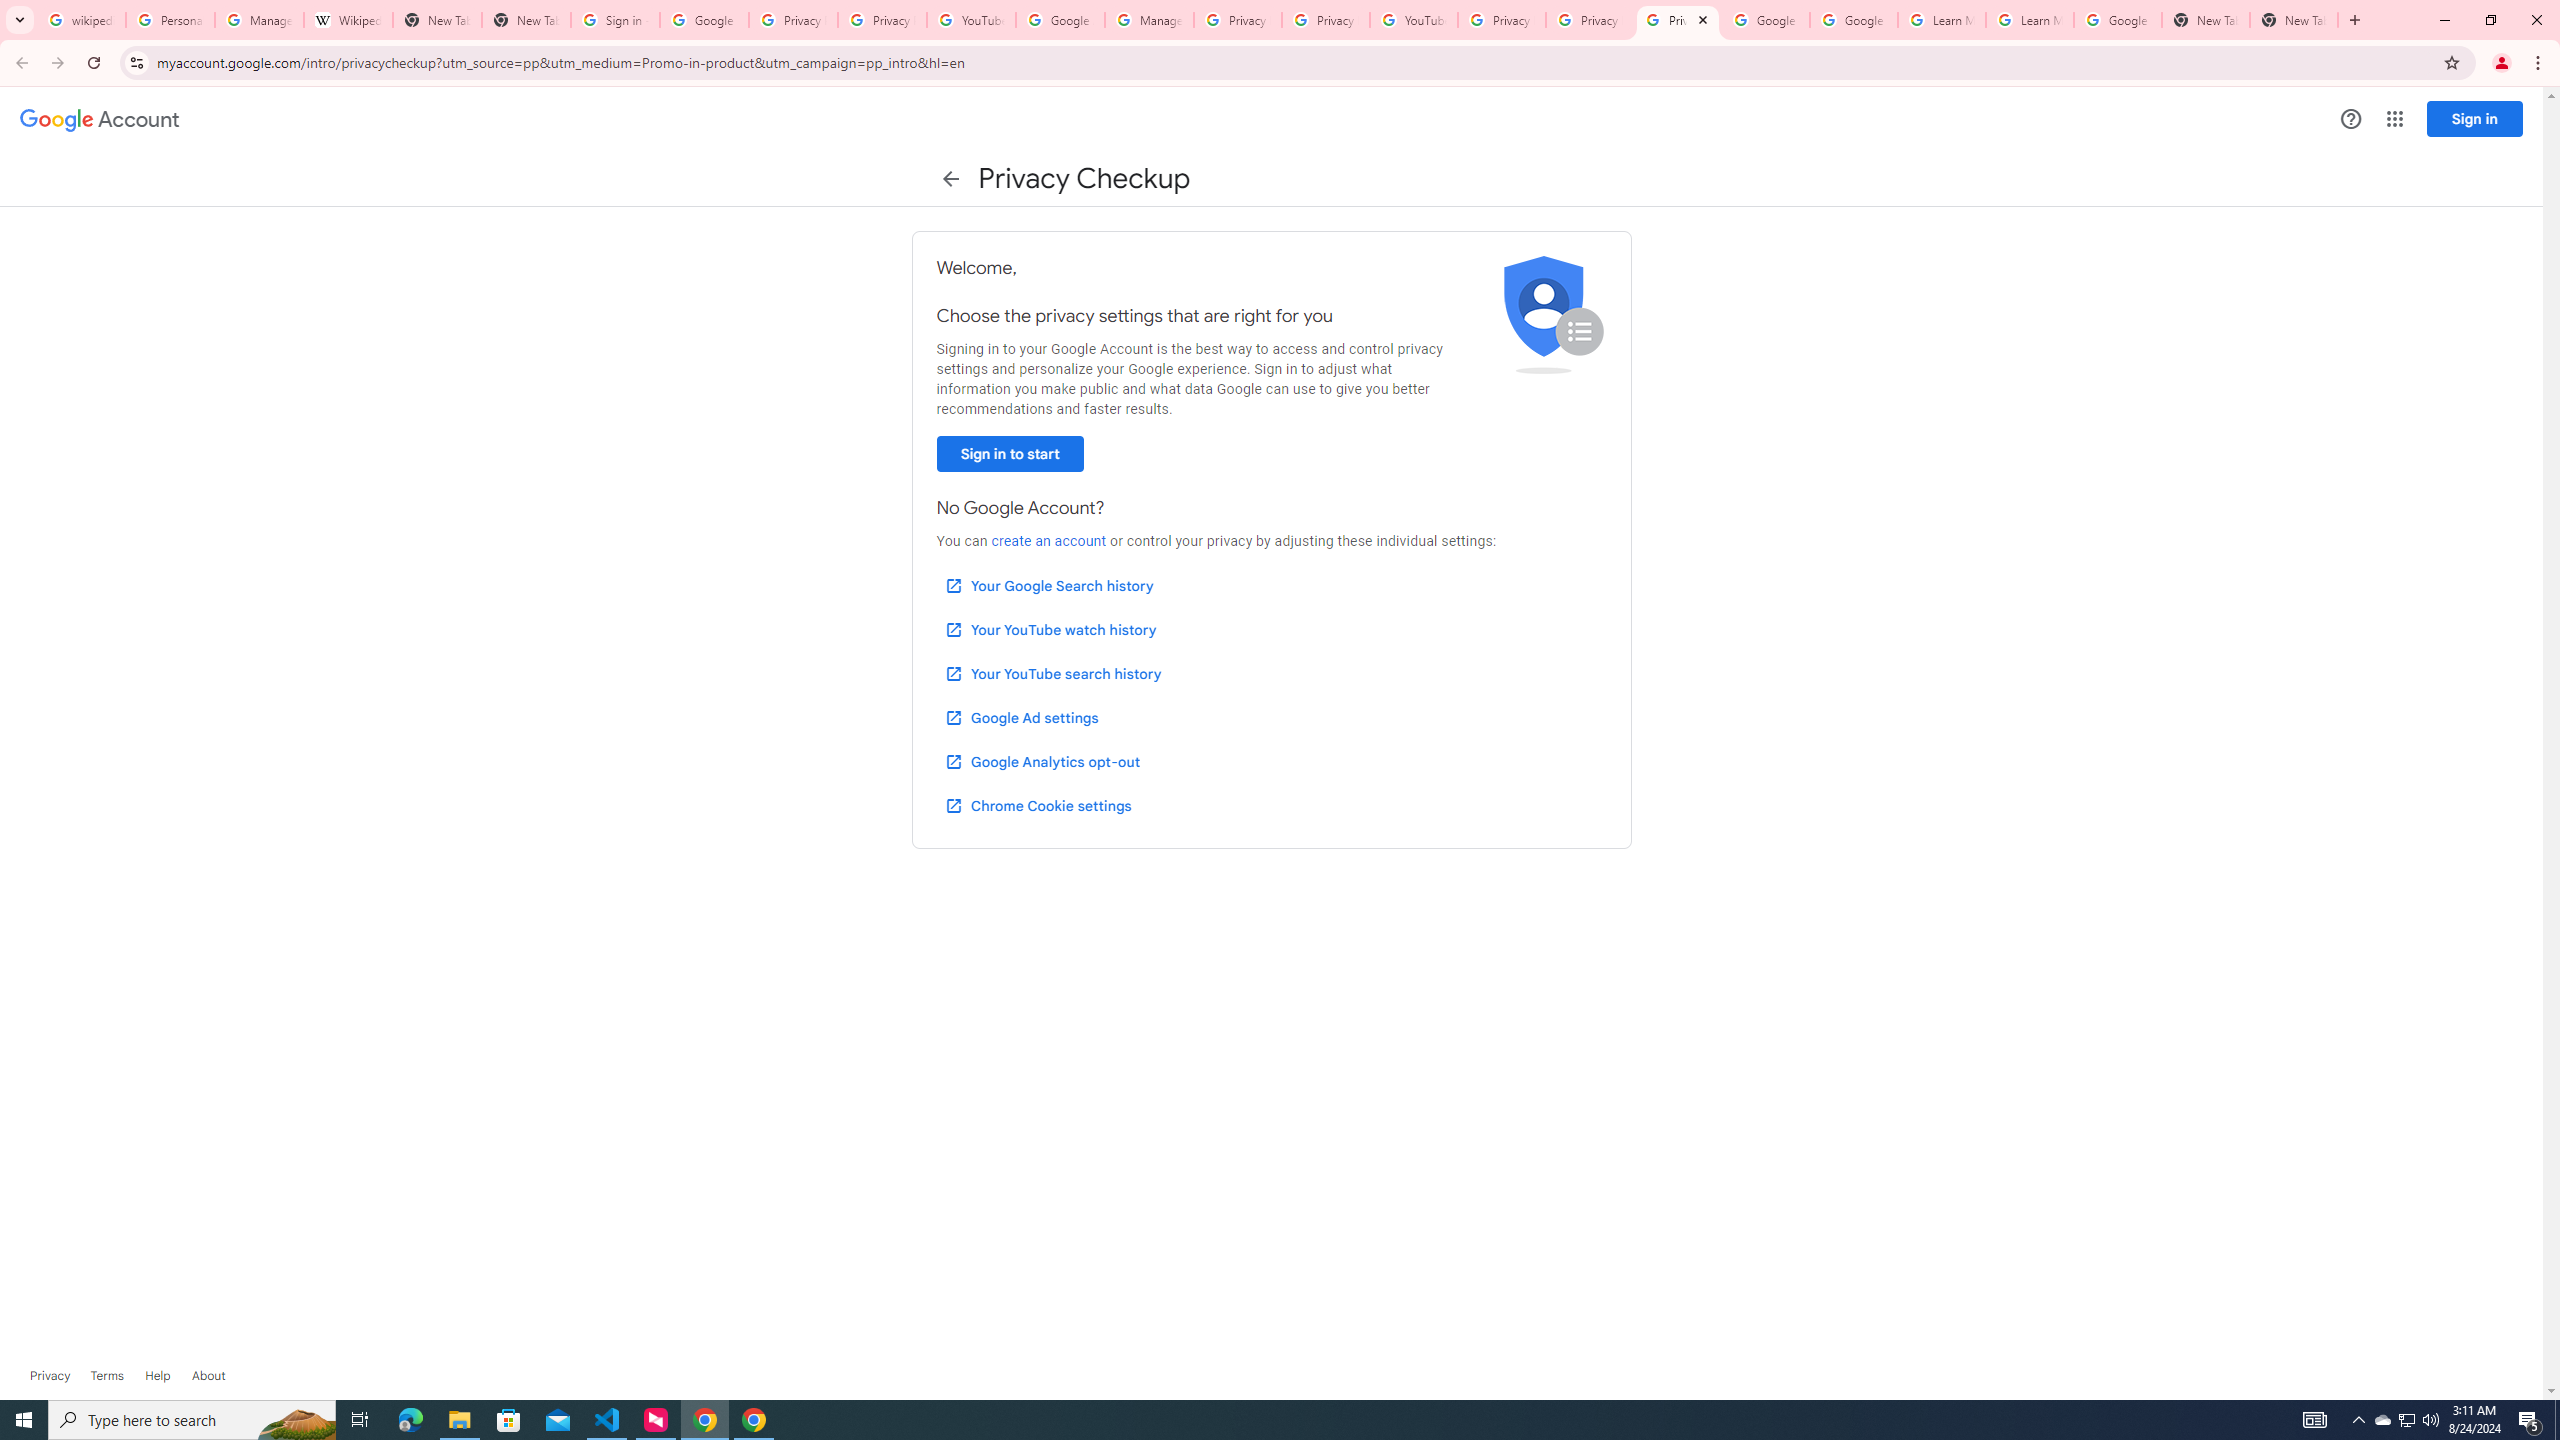 Image resolution: width=2560 pixels, height=1440 pixels. Describe the element at coordinates (1766, 20) in the screenshot. I see `Google Account Help` at that location.